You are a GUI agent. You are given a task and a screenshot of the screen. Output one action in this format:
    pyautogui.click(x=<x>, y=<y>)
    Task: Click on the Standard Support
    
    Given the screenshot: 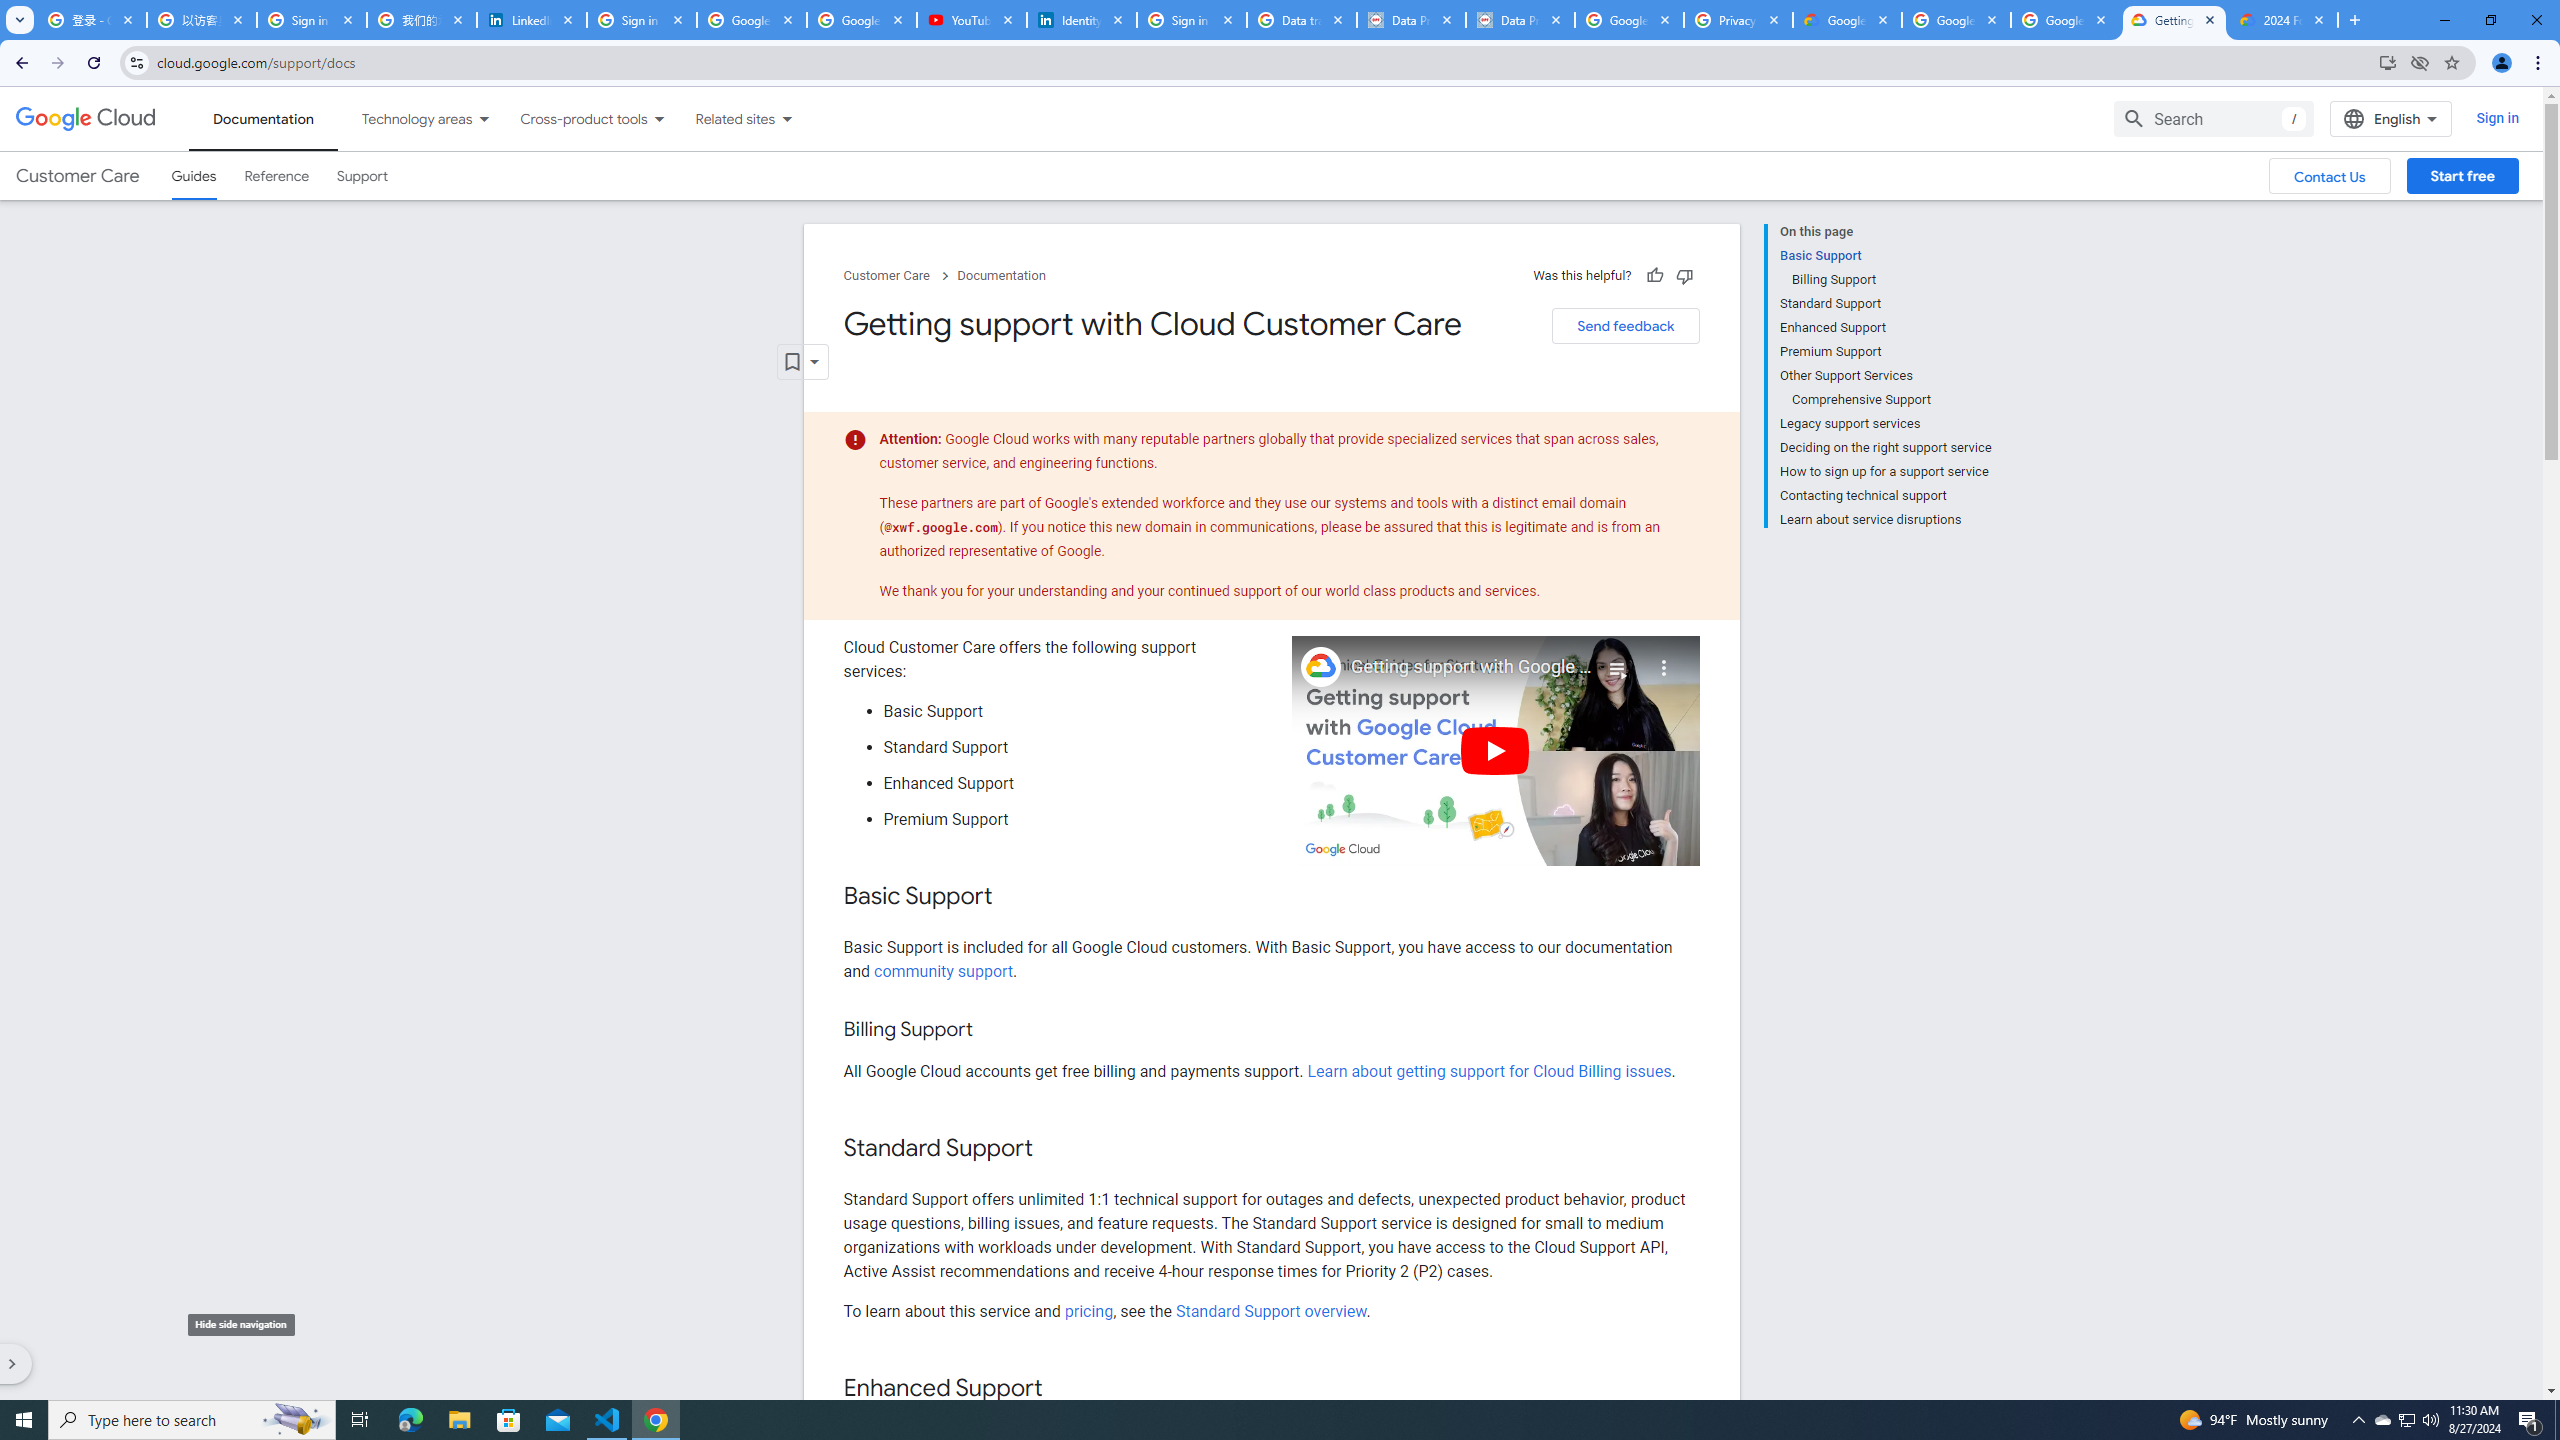 What is the action you would take?
    pyautogui.click(x=1885, y=304)
    